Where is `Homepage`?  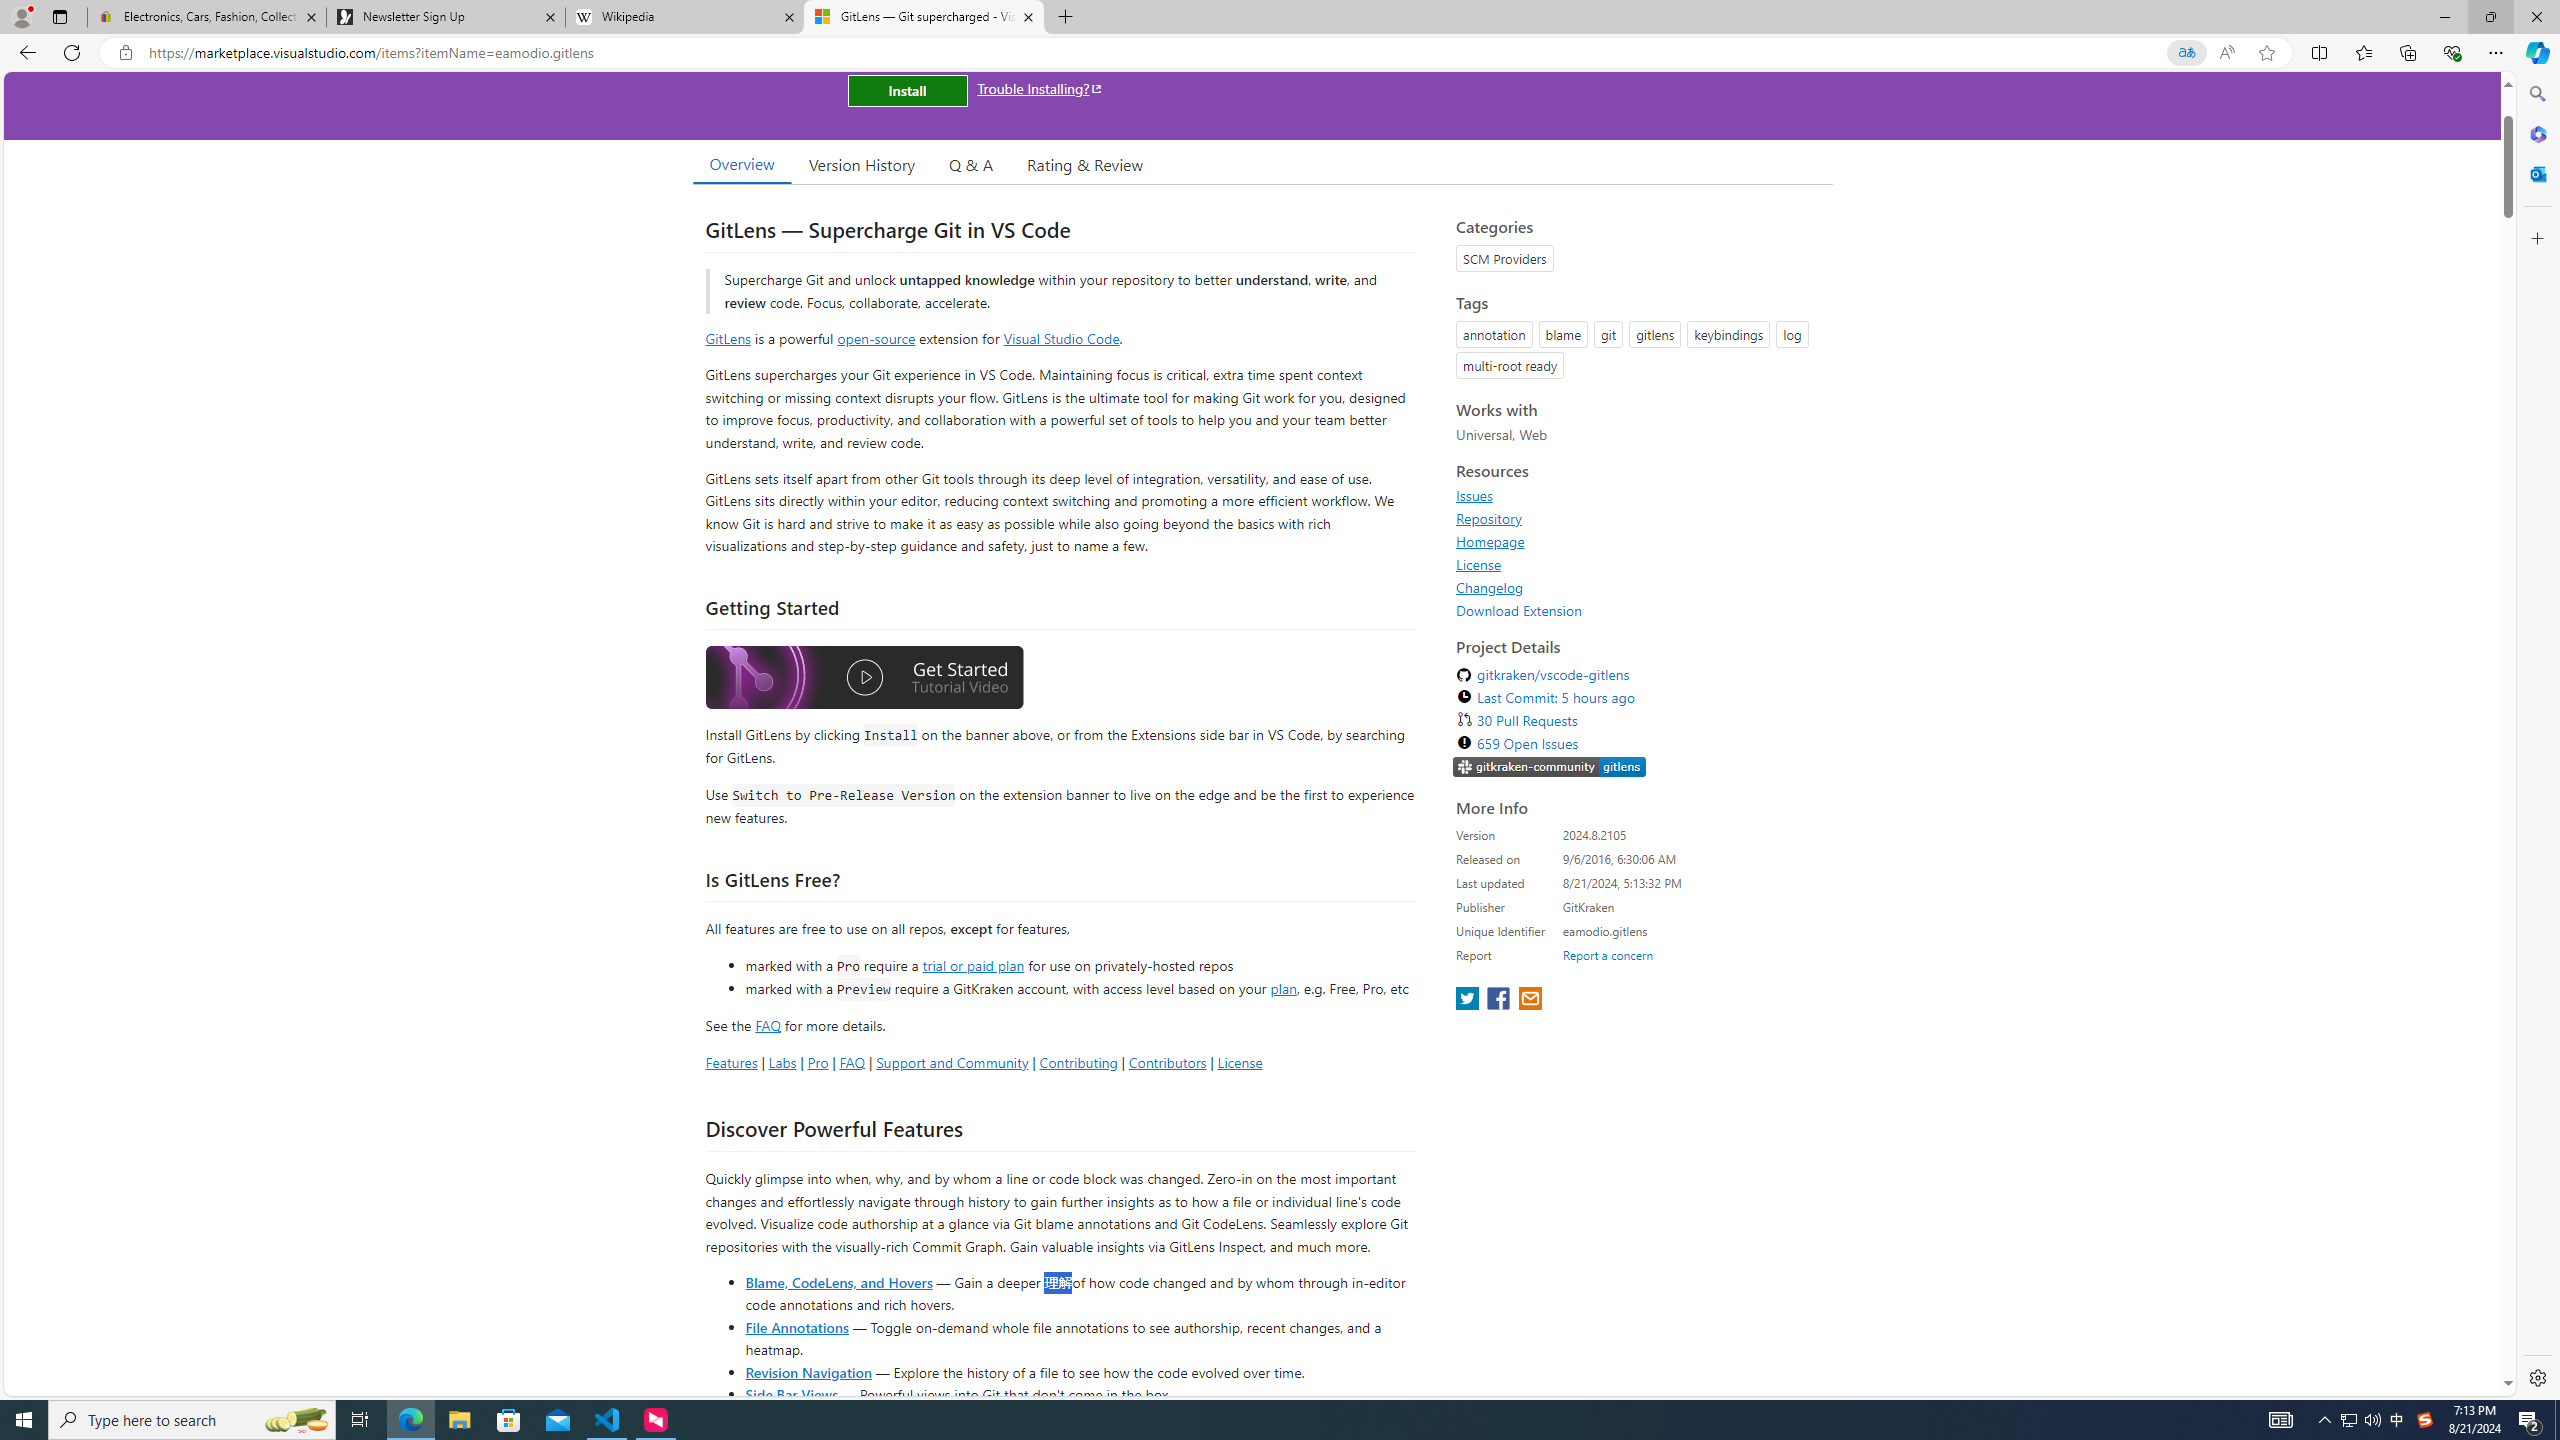 Homepage is located at coordinates (1490, 541).